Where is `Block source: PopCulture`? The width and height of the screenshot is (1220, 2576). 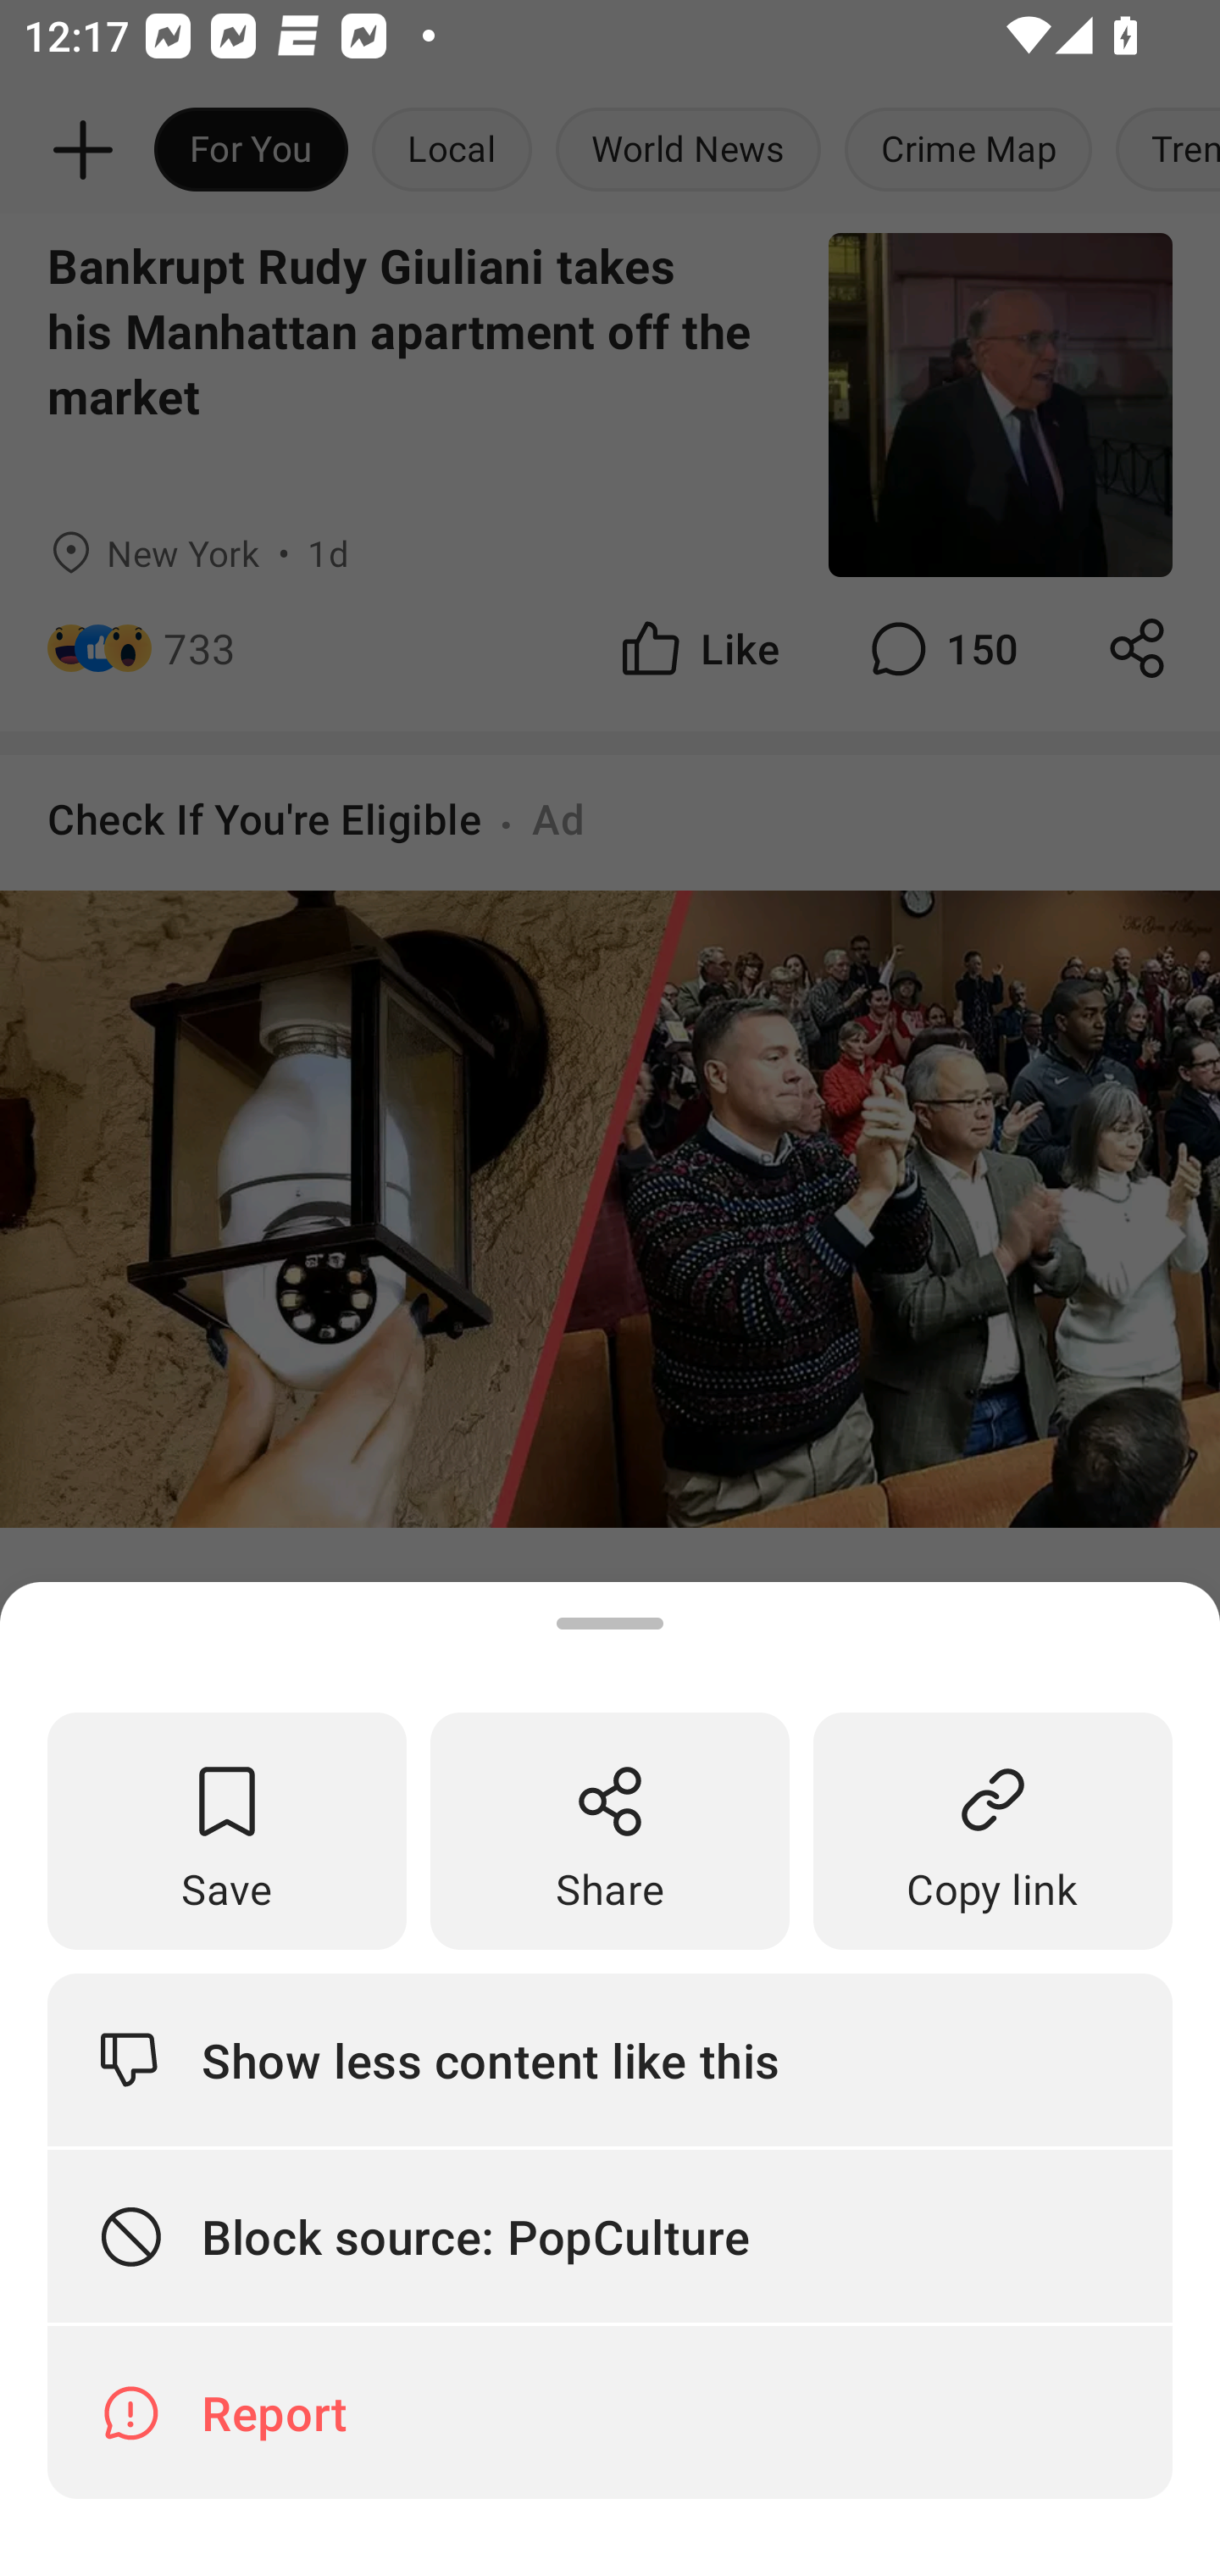 Block source: PopCulture is located at coordinates (610, 2237).